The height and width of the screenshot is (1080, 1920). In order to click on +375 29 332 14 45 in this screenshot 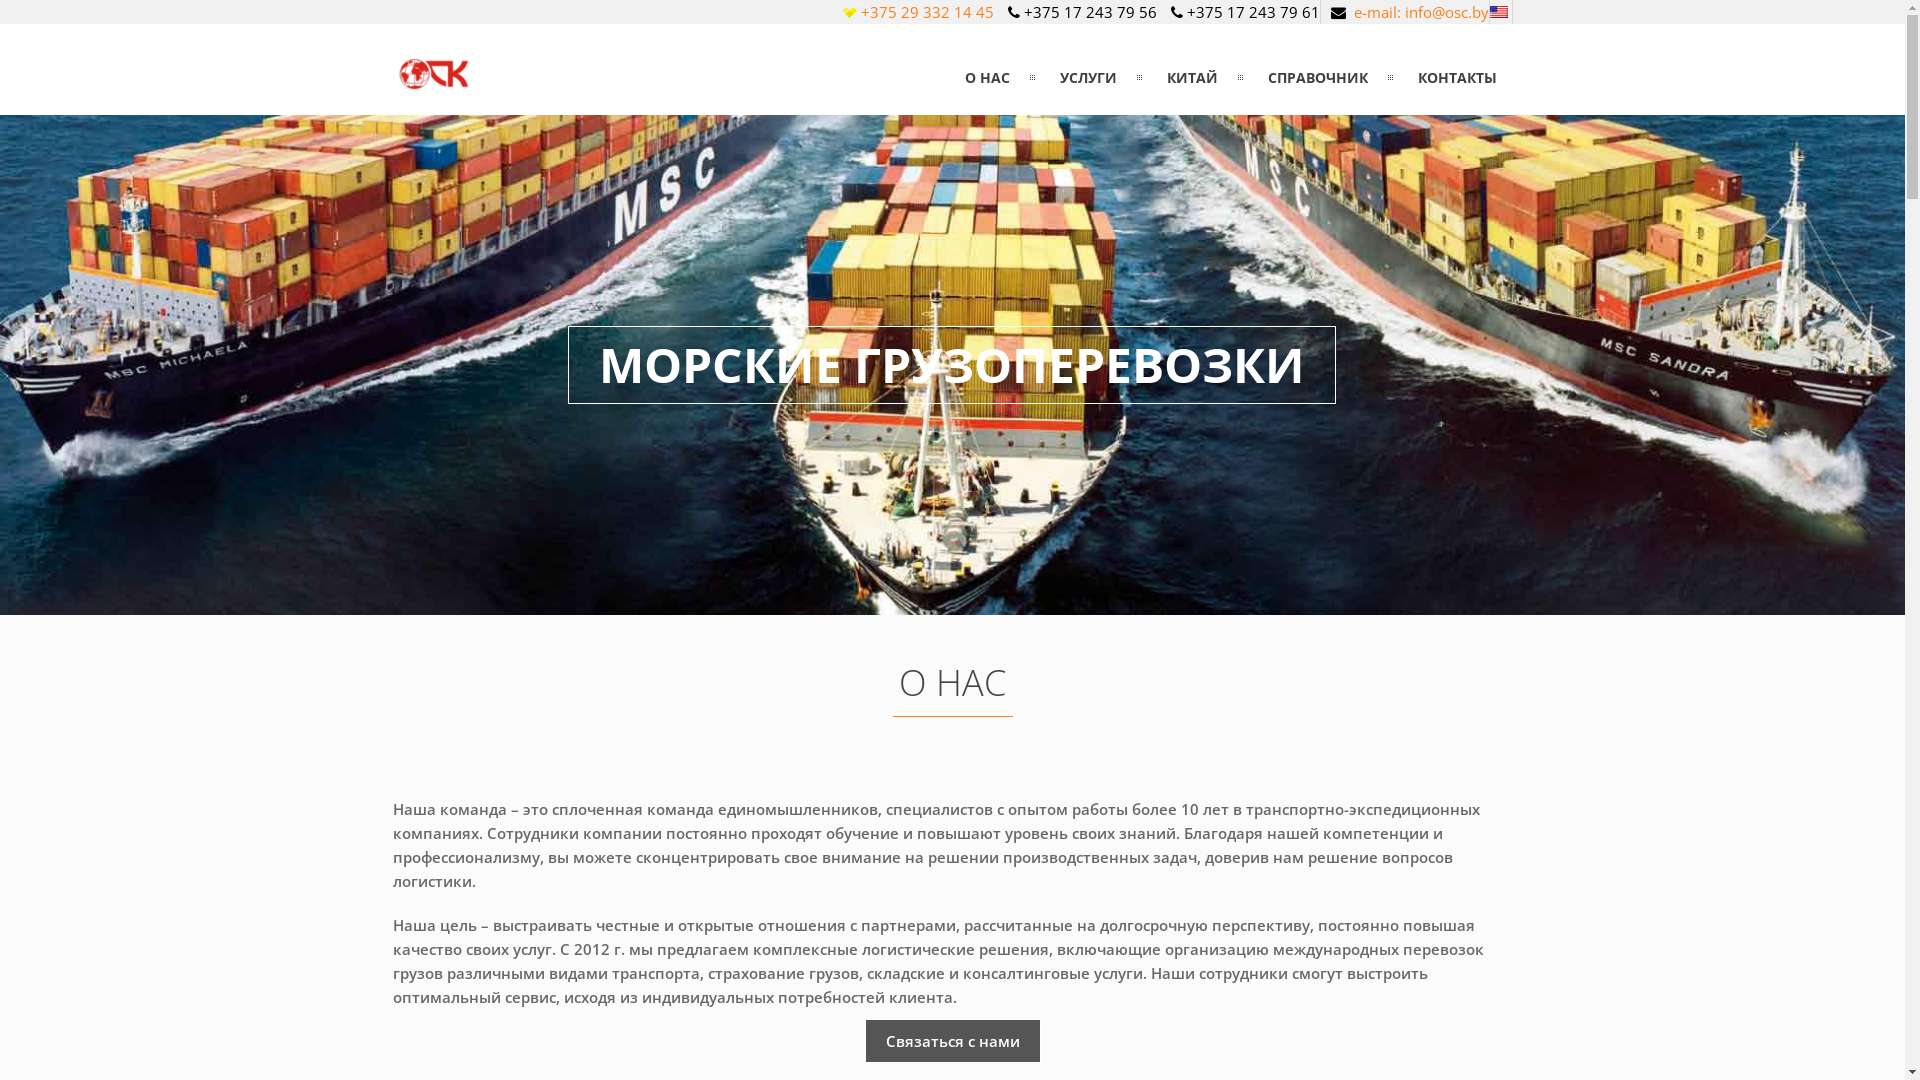, I will do `click(926, 12)`.